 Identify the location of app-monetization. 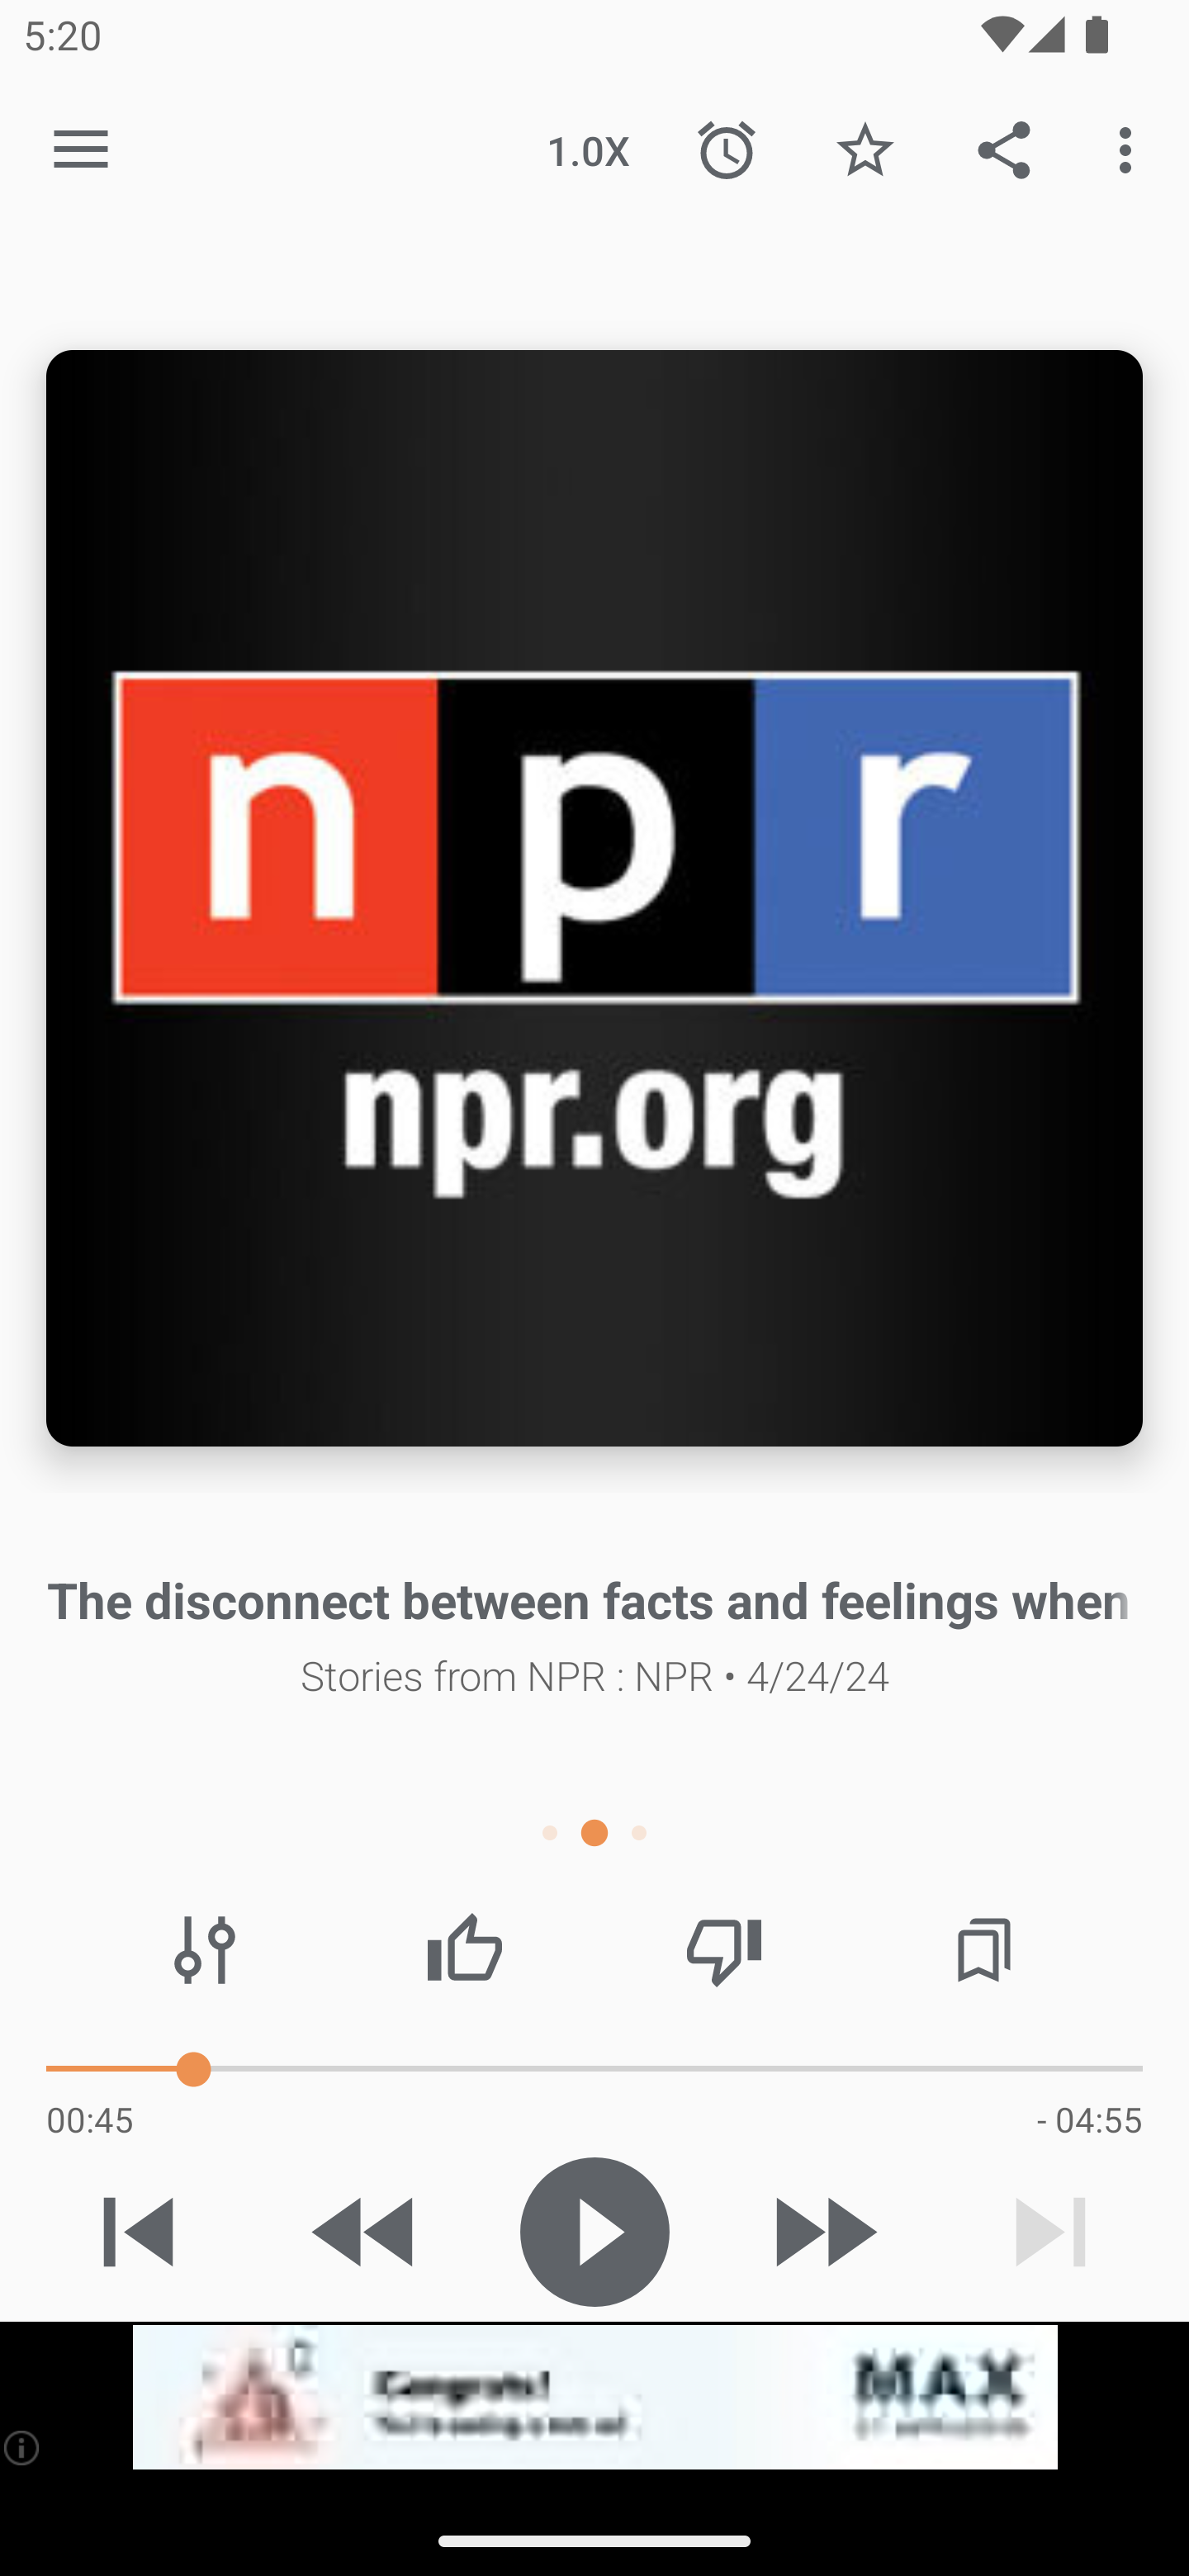
(594, 2398).